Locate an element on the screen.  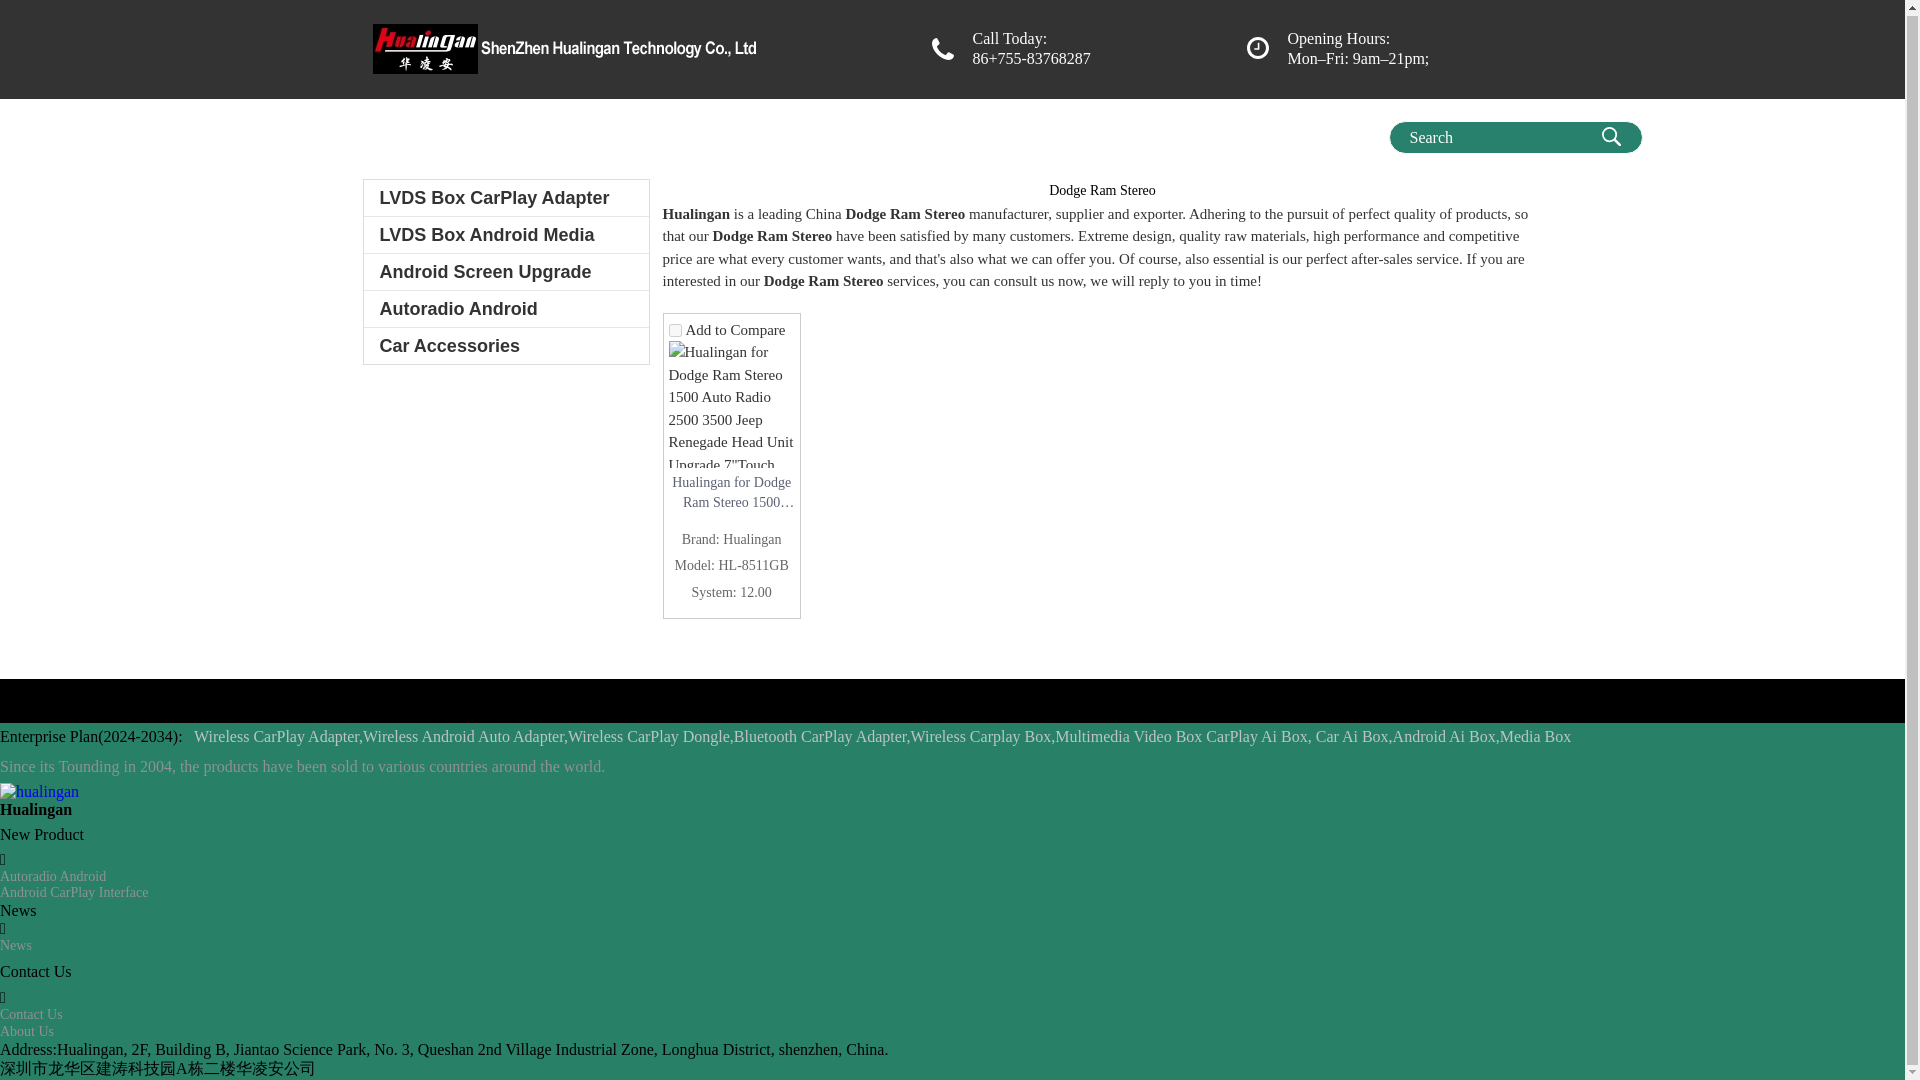
Wireless CarPlay Adapter is located at coordinates (986, 133).